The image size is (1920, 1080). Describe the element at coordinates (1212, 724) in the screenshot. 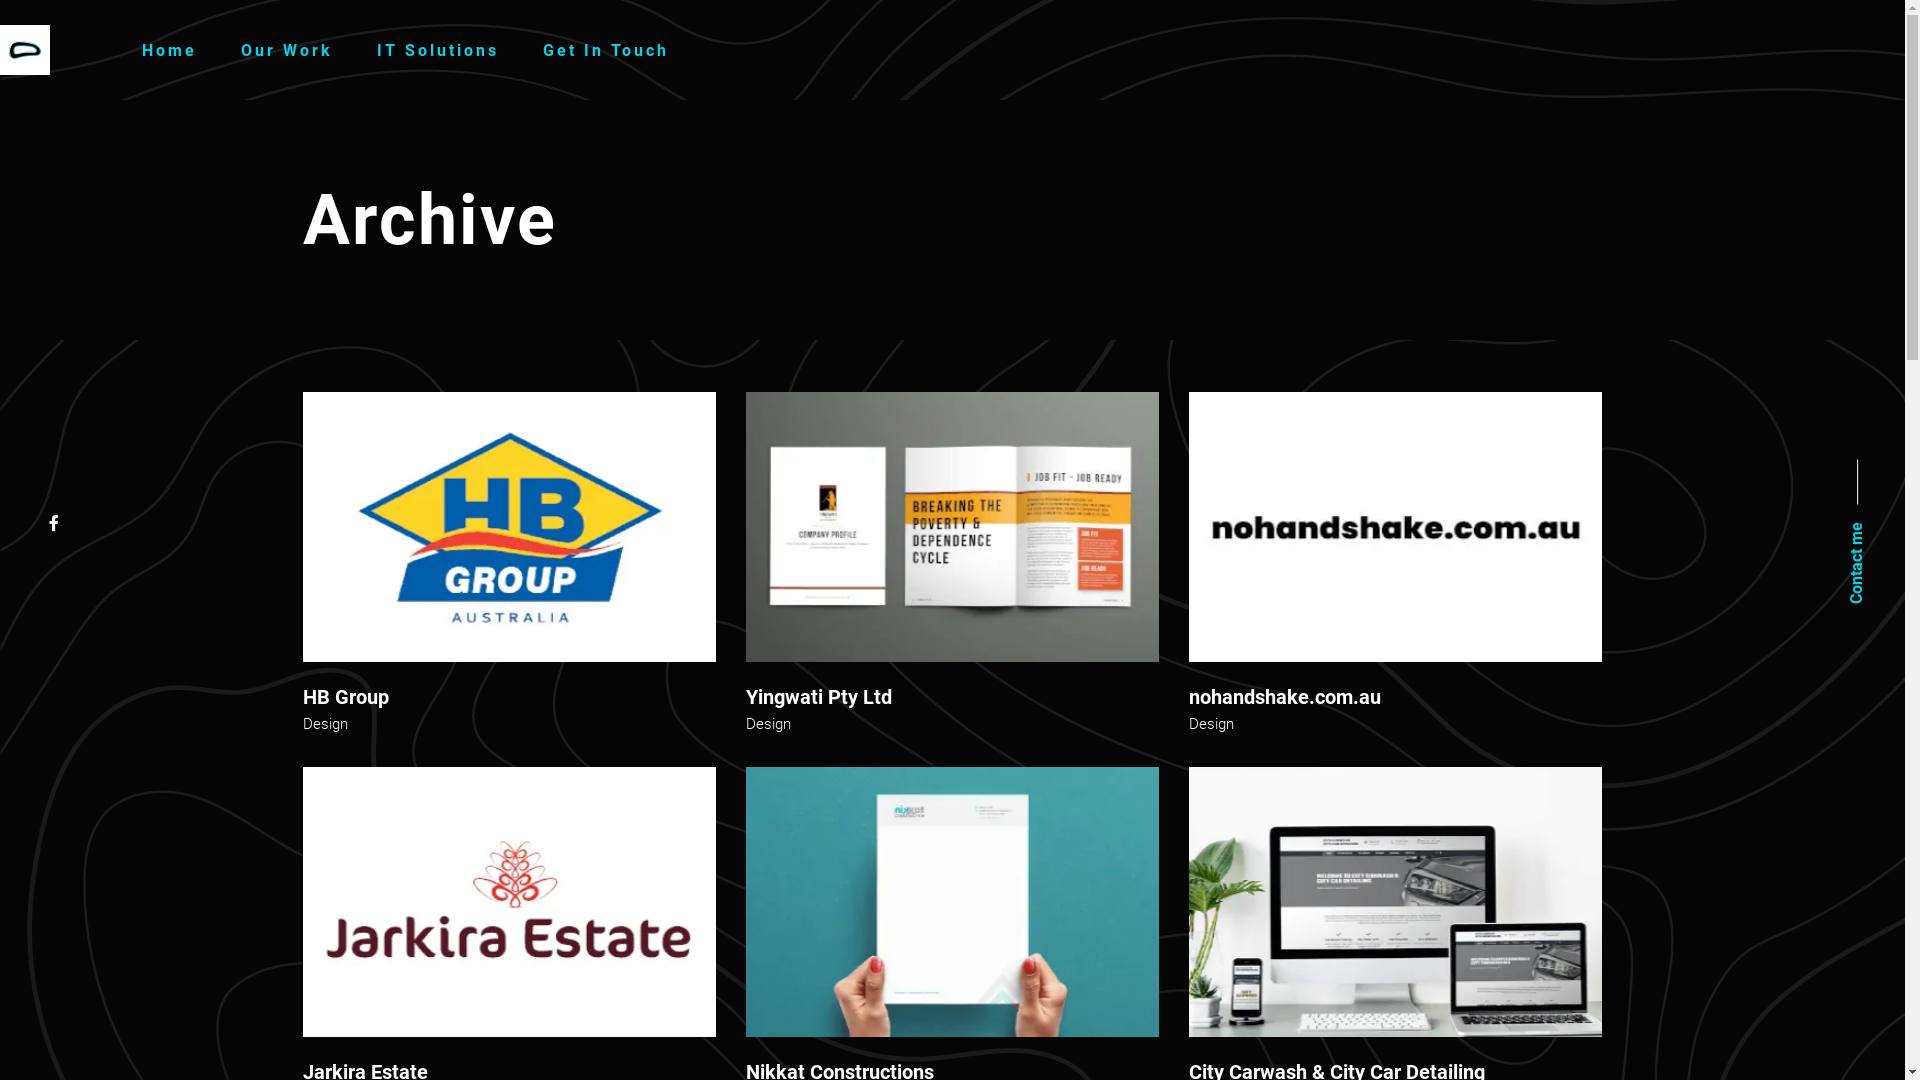

I see `Design` at that location.